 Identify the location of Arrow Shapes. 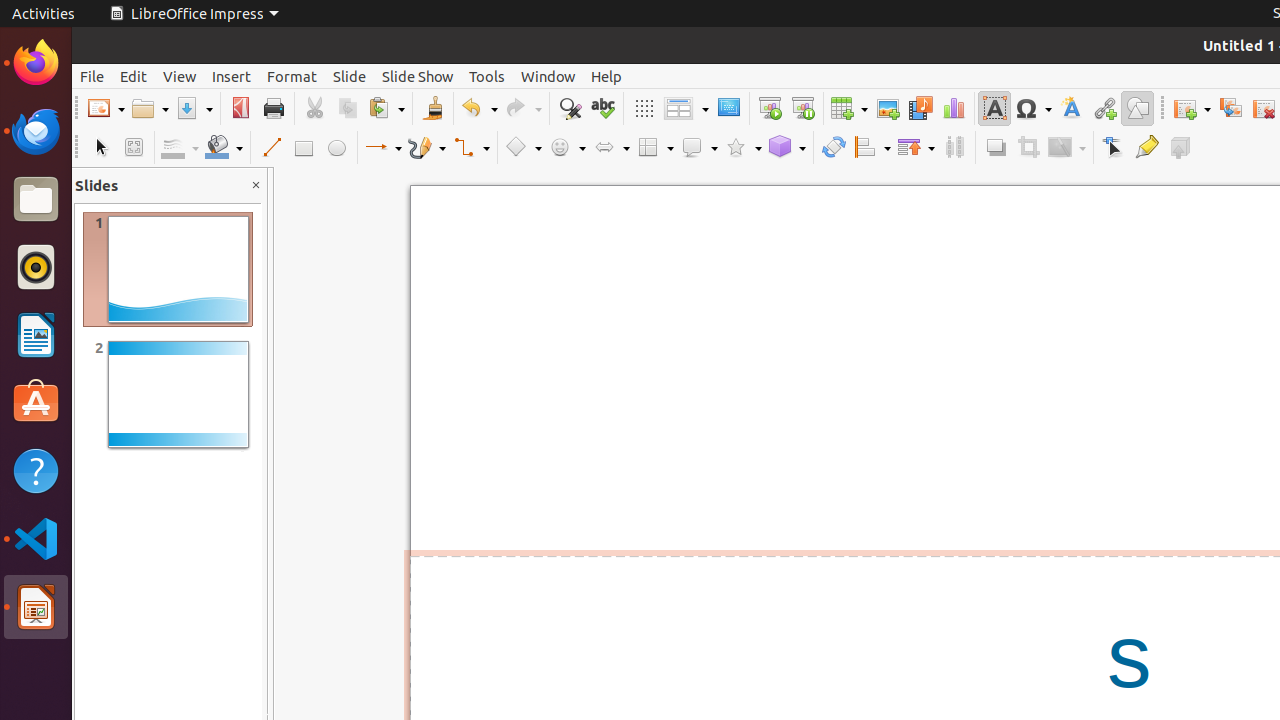
(611, 148).